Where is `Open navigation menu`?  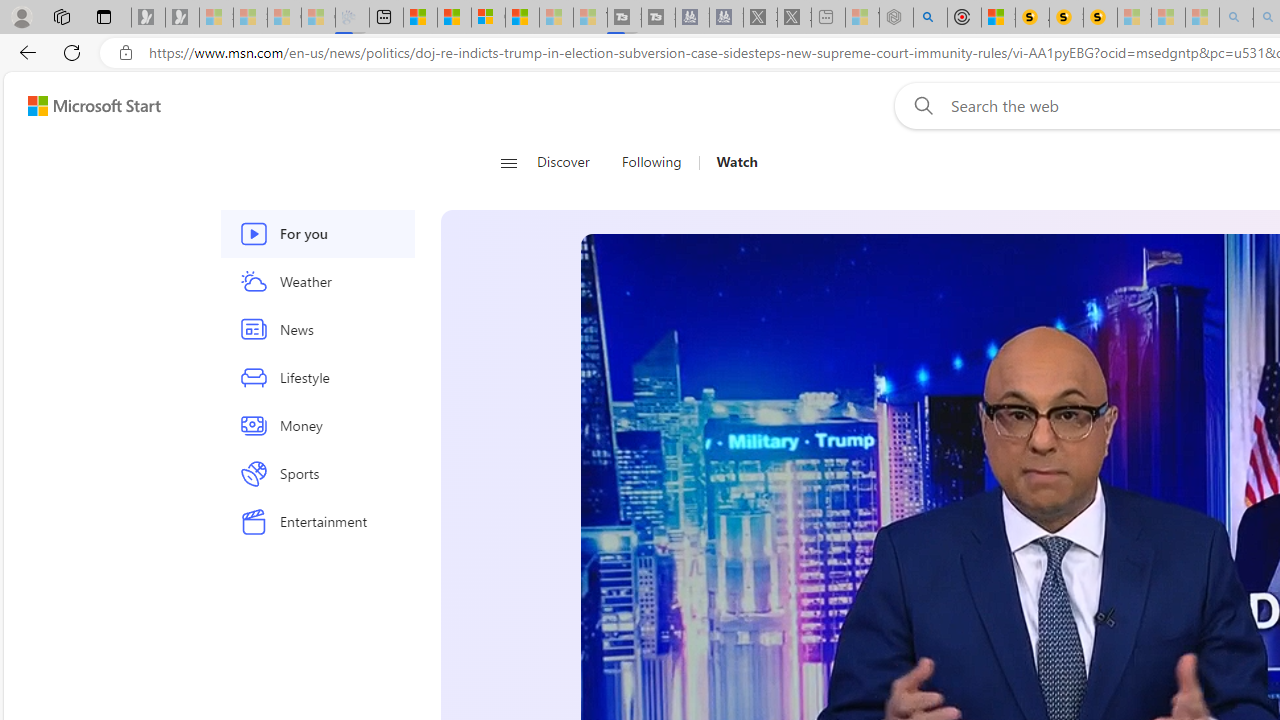
Open navigation menu is located at coordinates (508, 162).